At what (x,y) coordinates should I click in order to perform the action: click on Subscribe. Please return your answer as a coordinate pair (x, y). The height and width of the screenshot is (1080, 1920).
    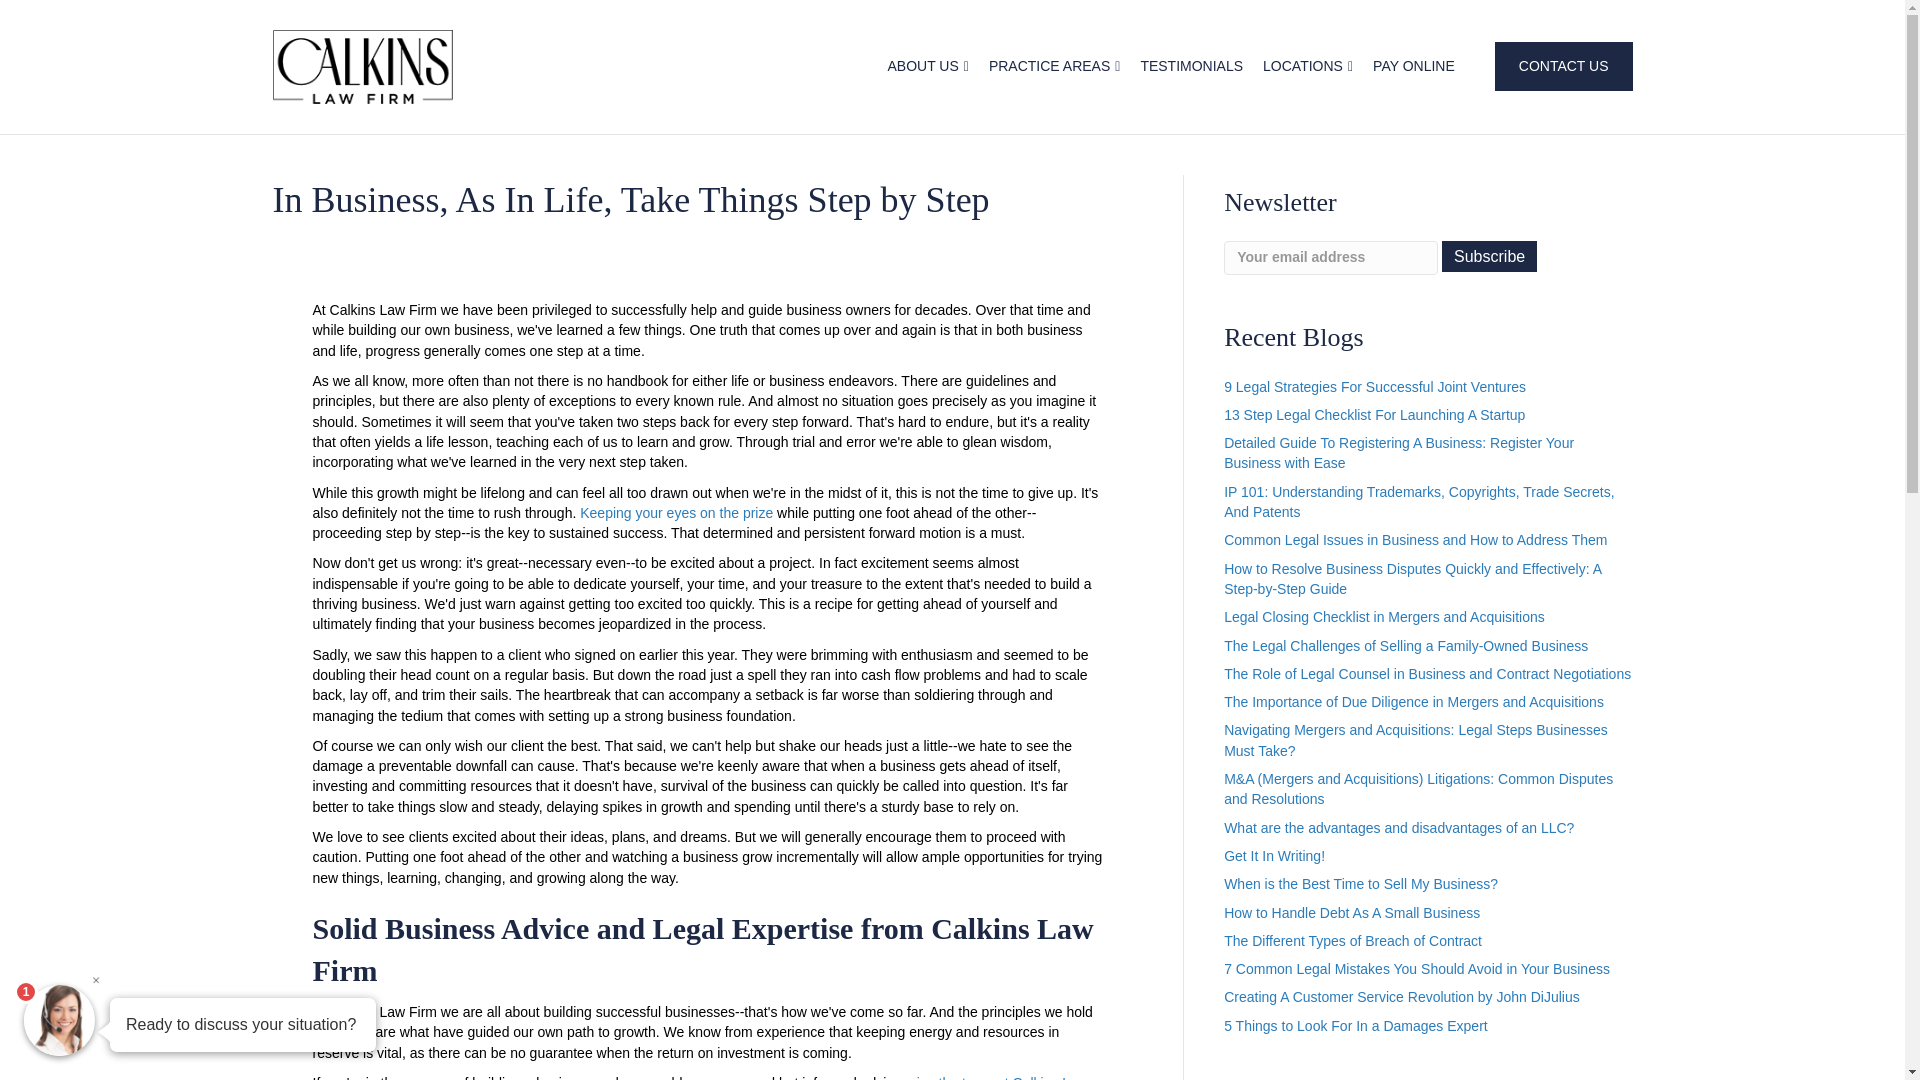
    Looking at the image, I should click on (1489, 256).